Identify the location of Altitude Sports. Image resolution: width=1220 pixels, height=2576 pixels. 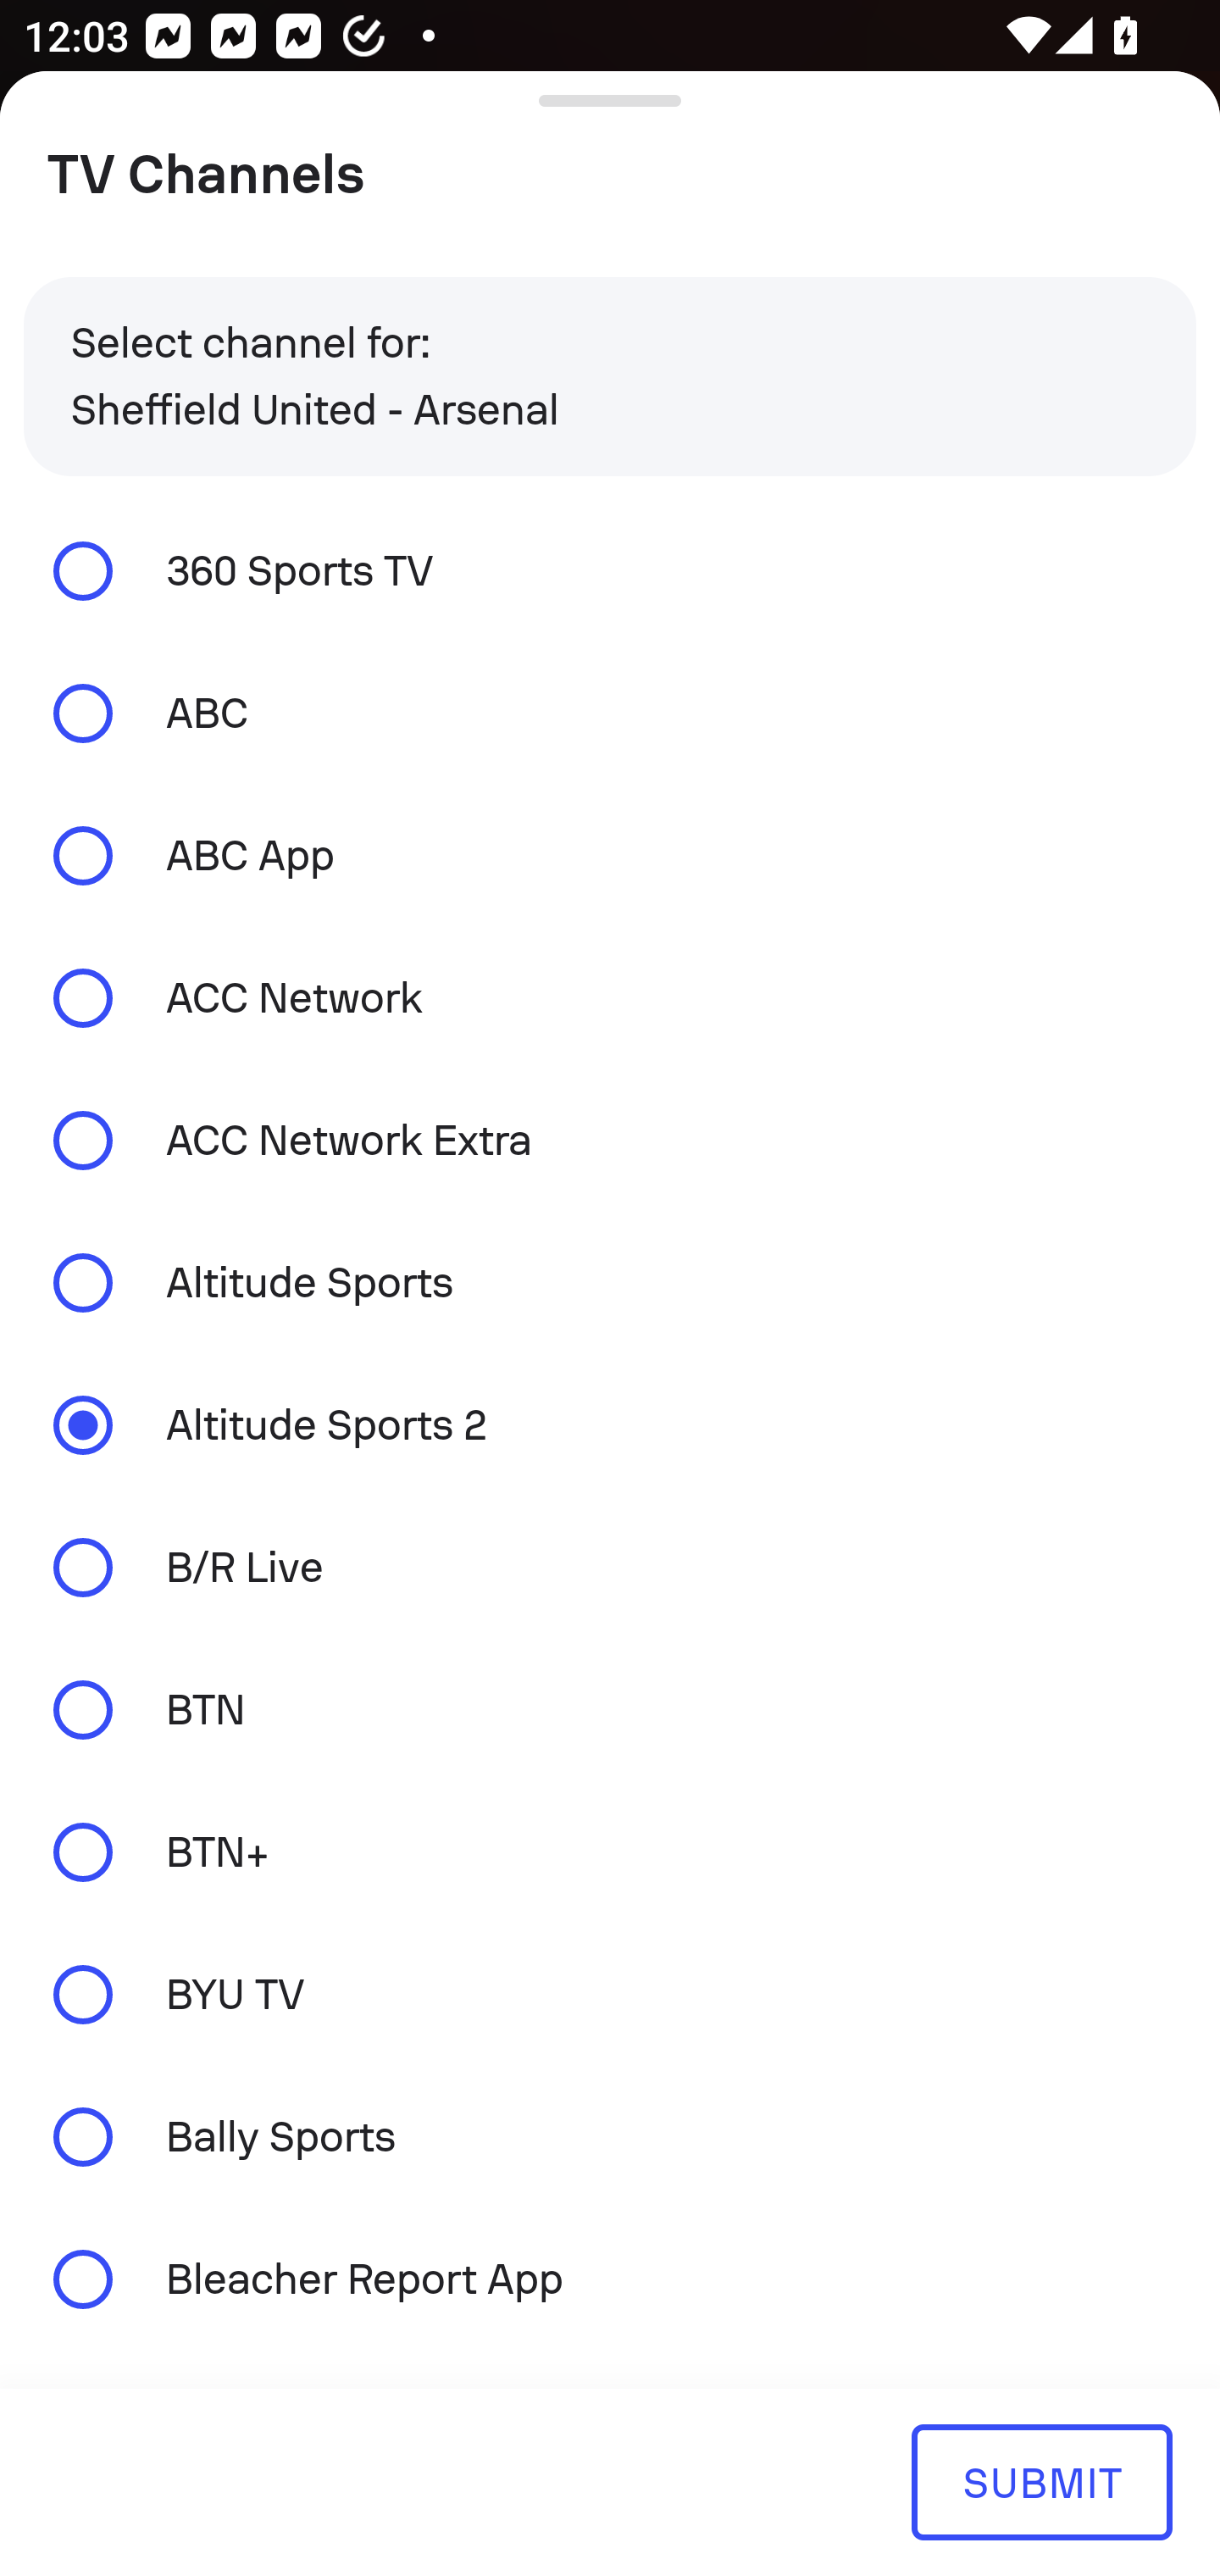
(610, 1283).